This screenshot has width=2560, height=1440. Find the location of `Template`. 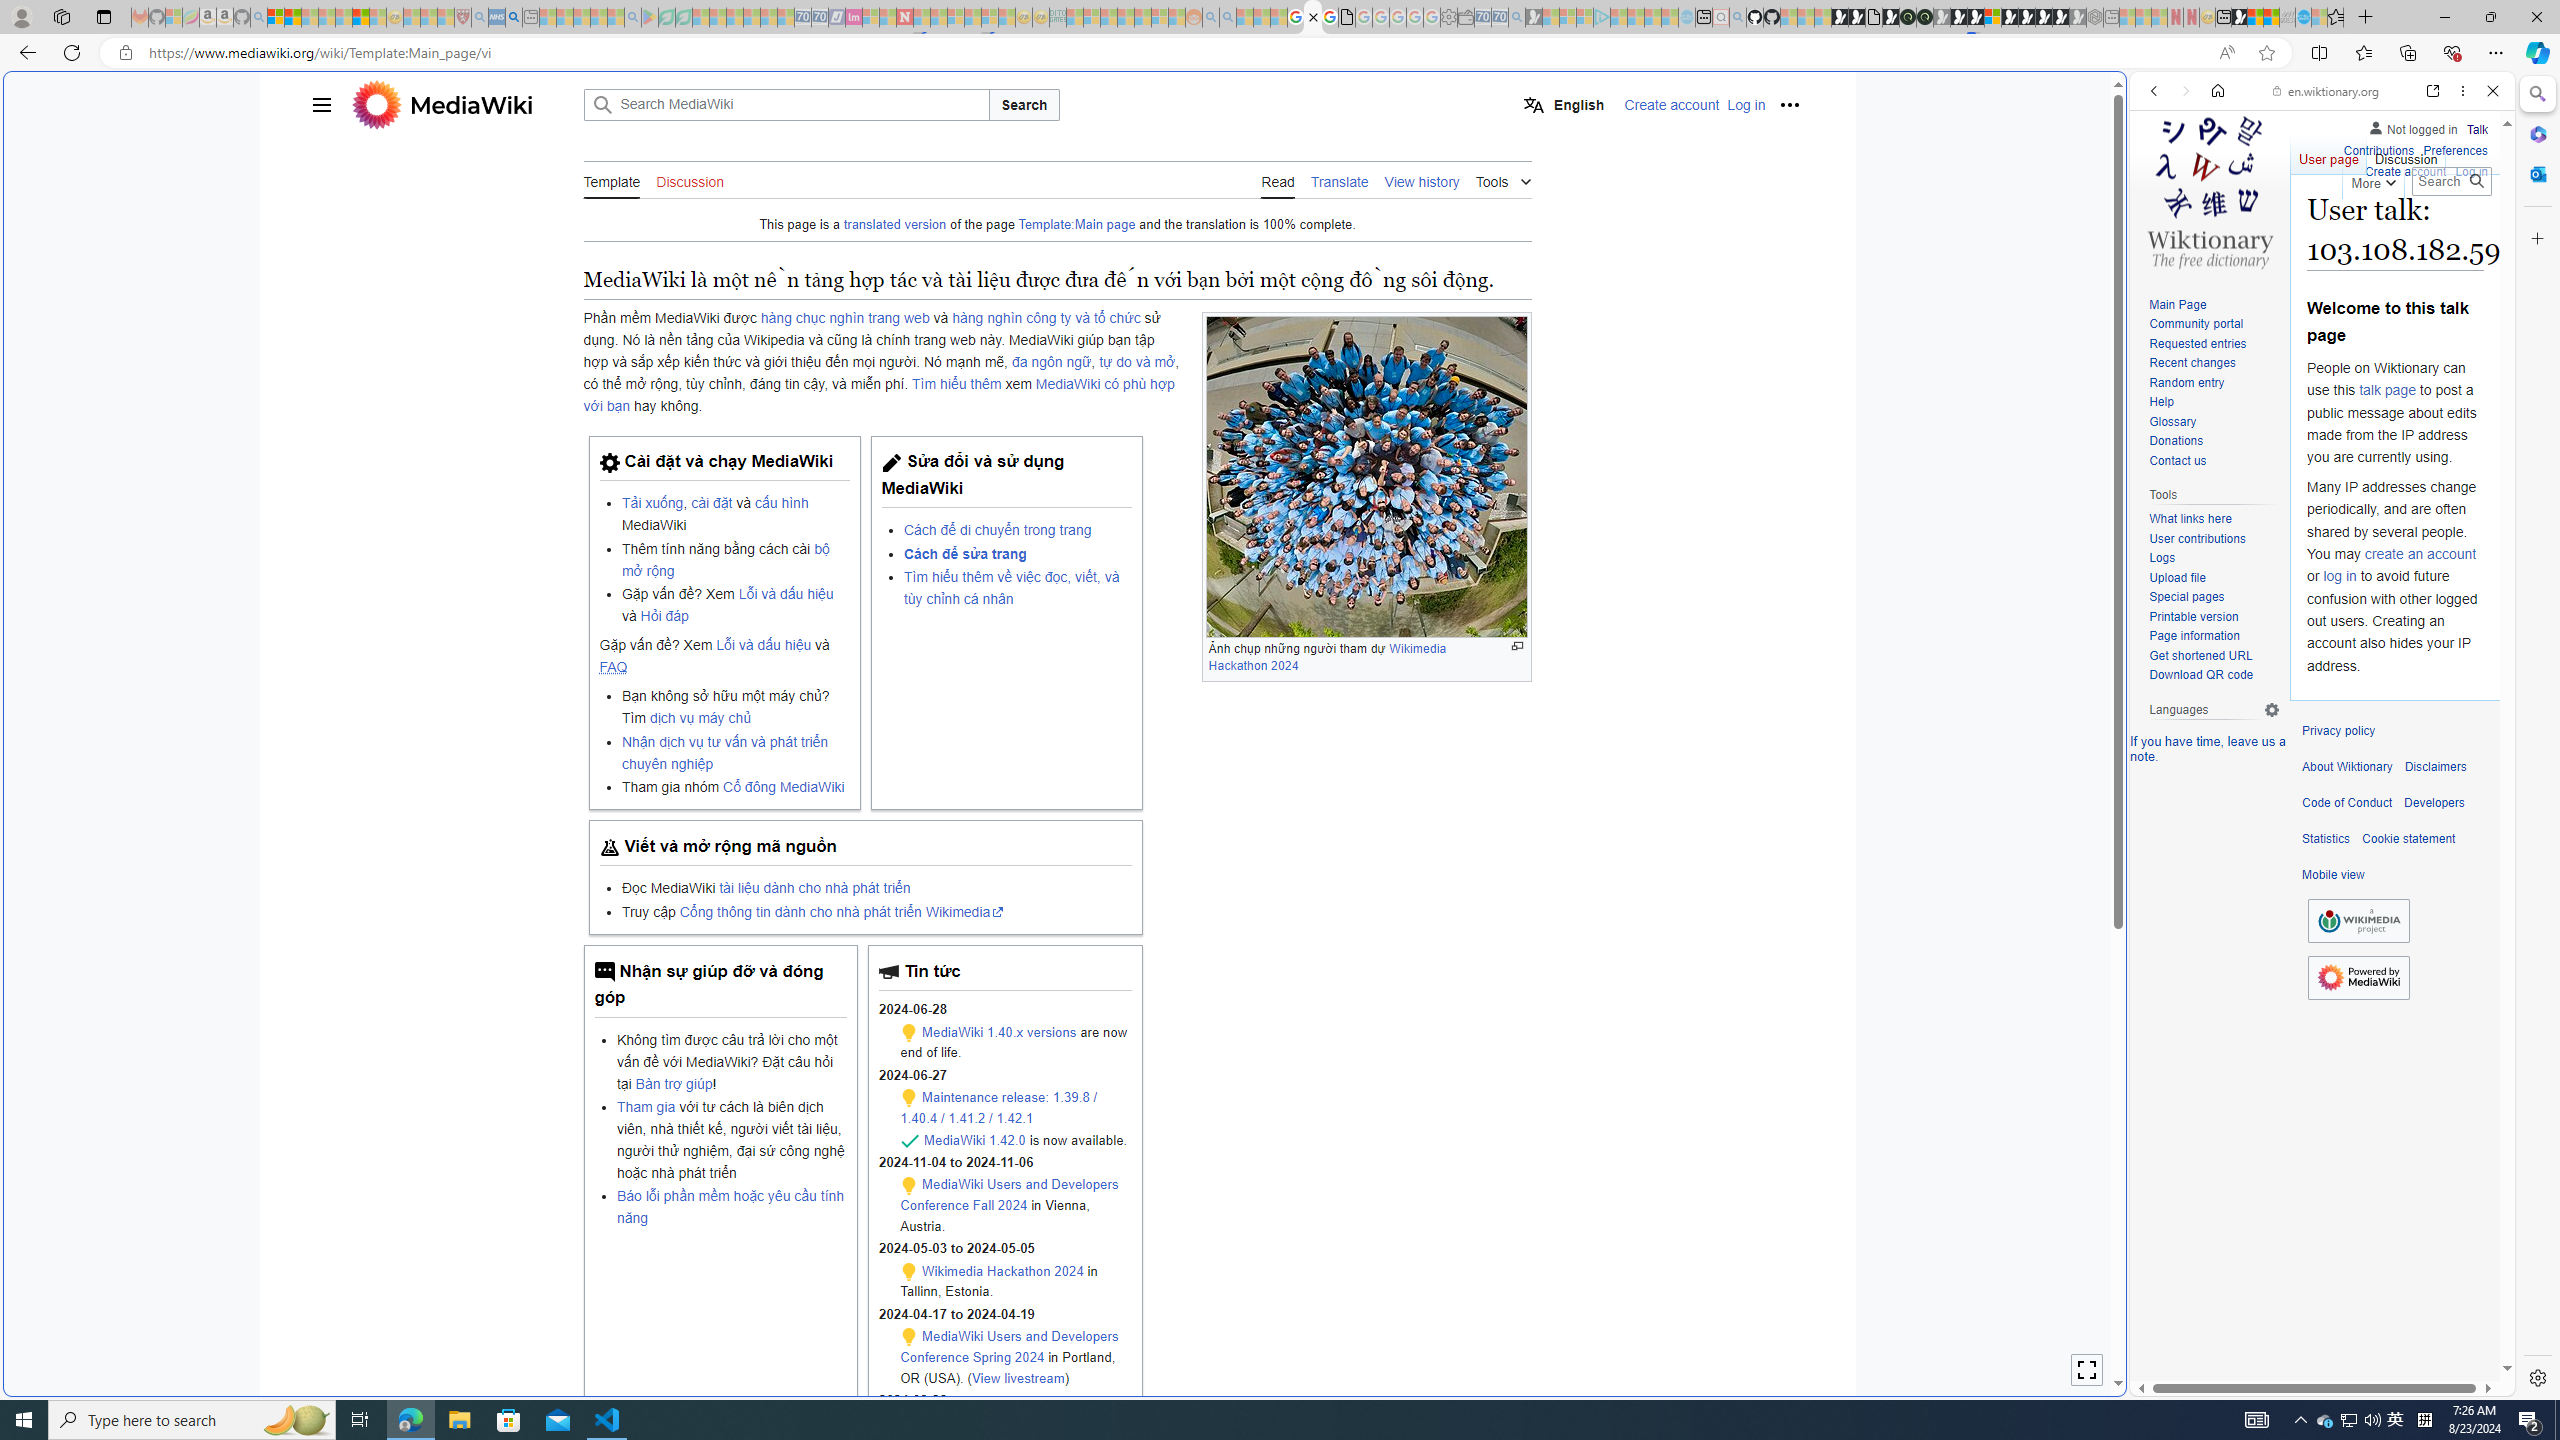

Template is located at coordinates (612, 180).